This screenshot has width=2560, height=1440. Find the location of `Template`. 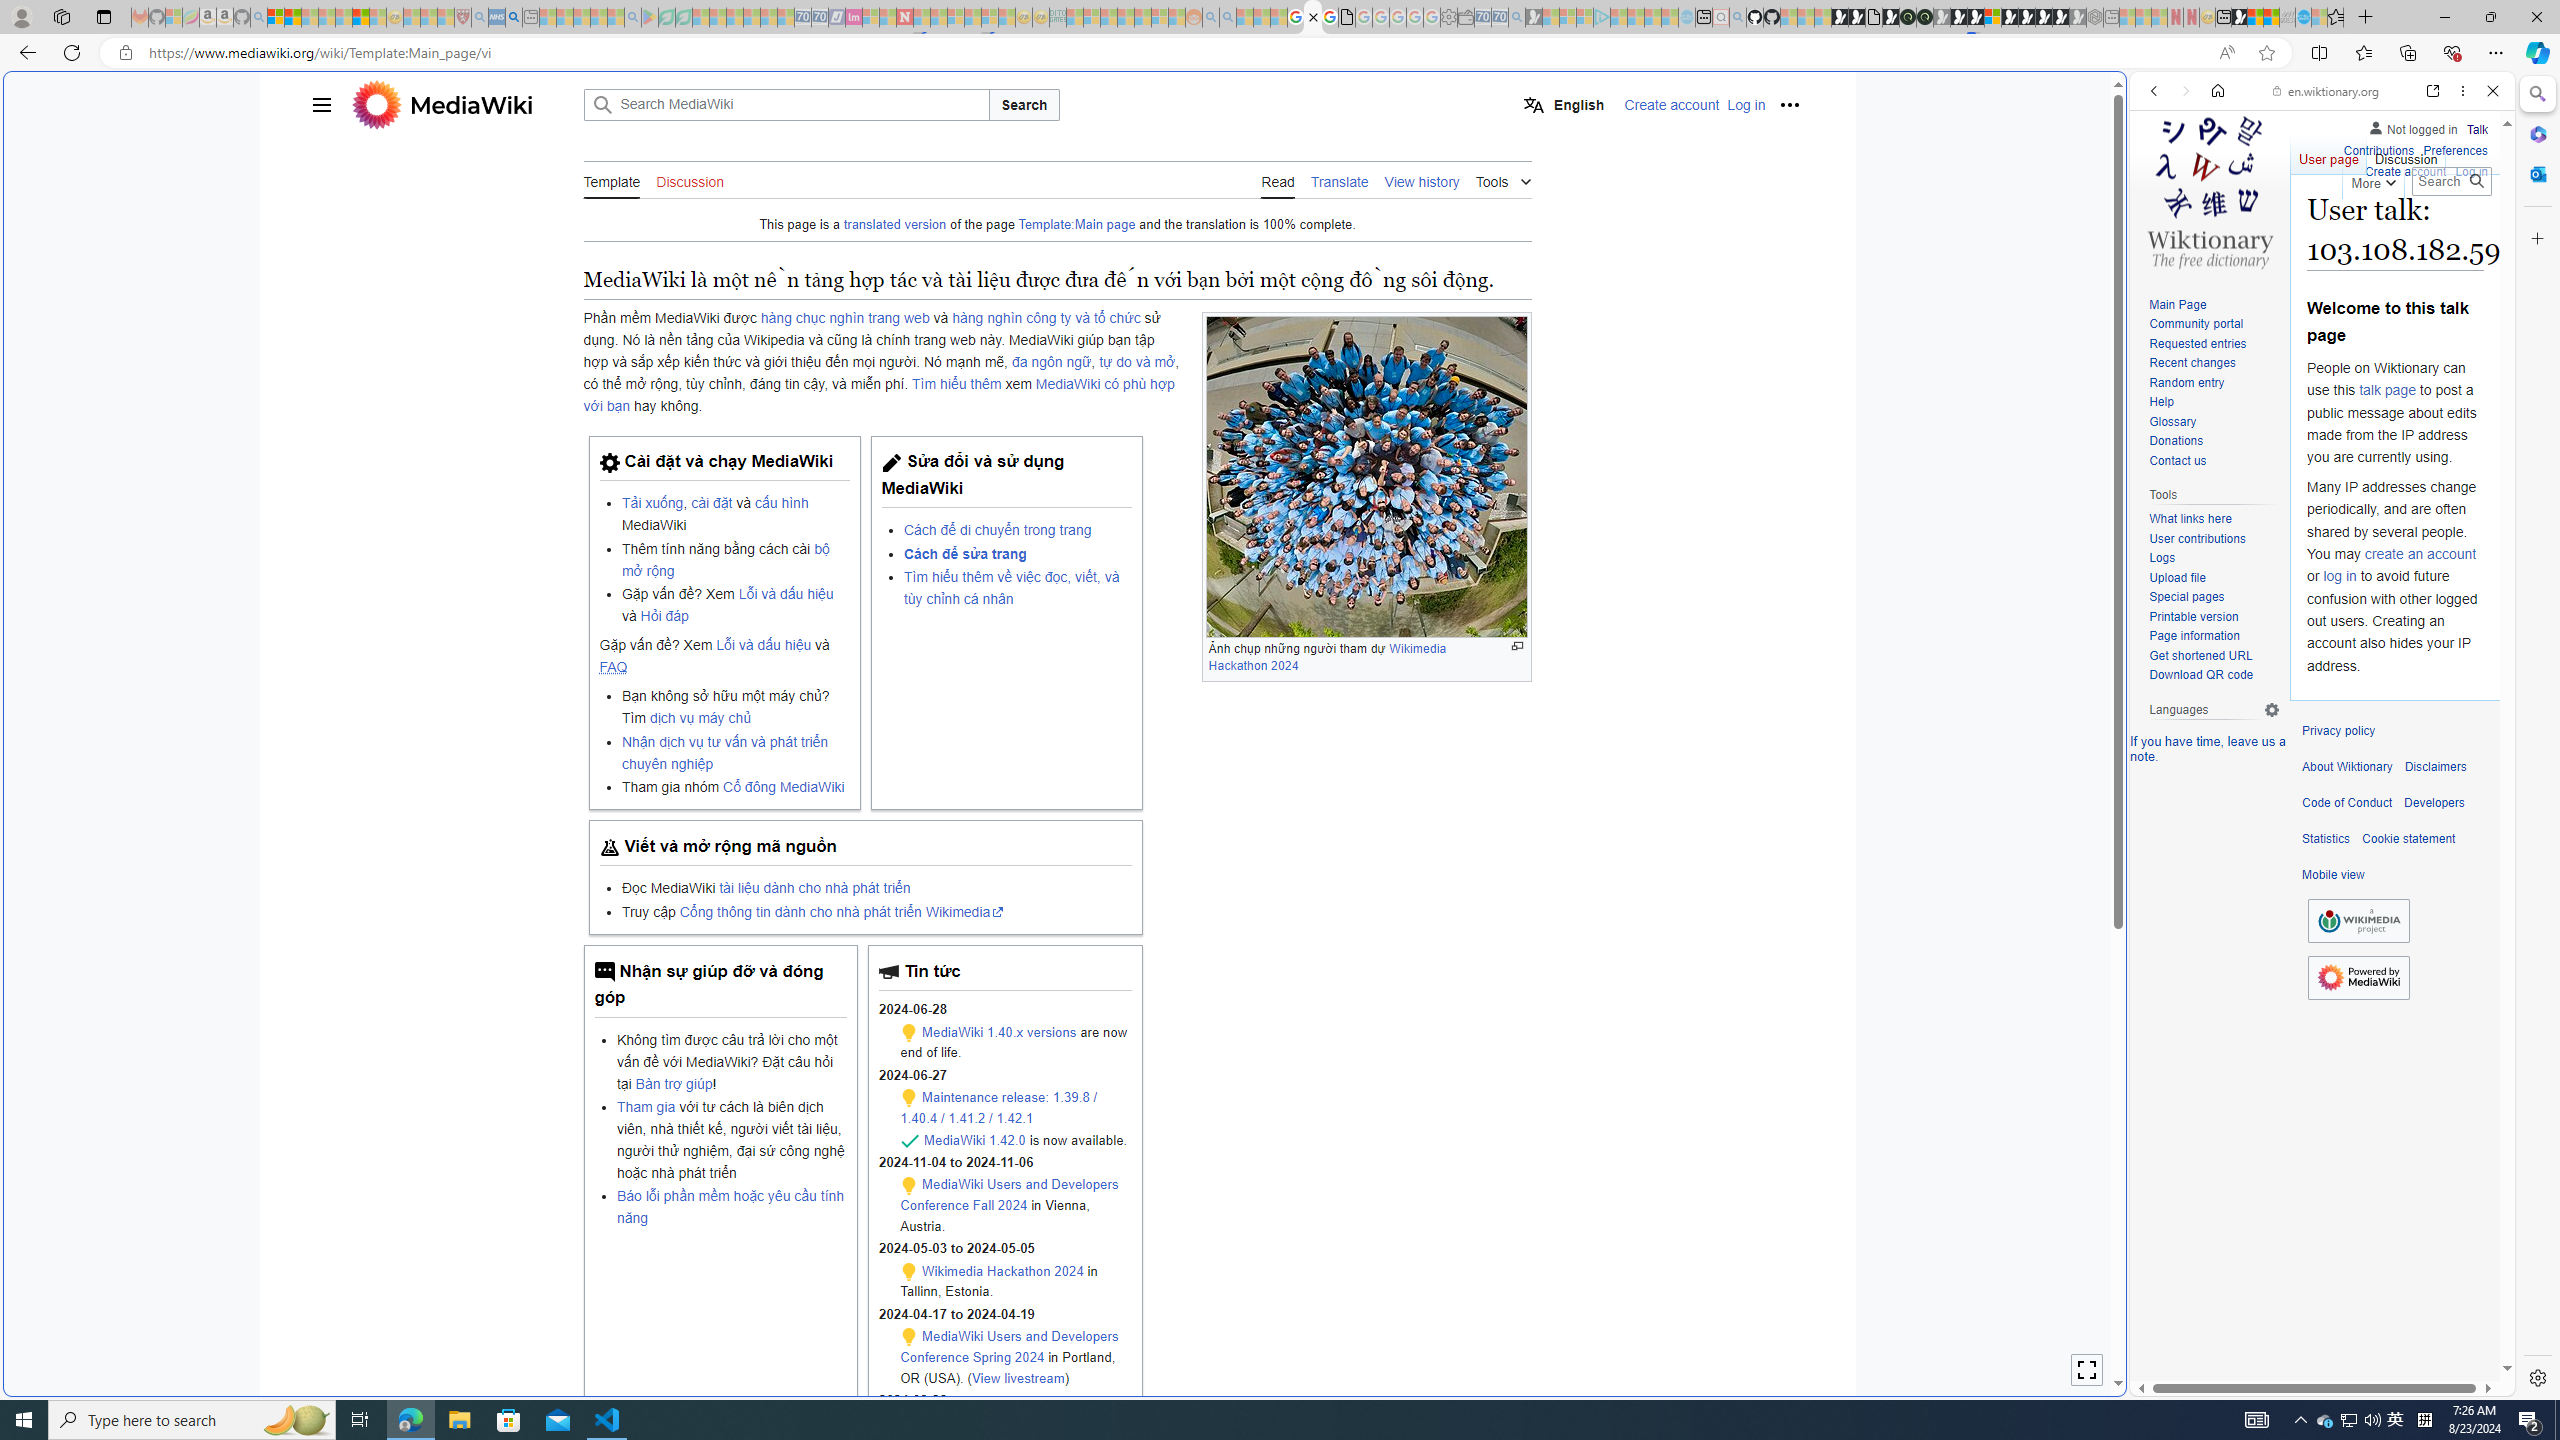

Template is located at coordinates (612, 180).